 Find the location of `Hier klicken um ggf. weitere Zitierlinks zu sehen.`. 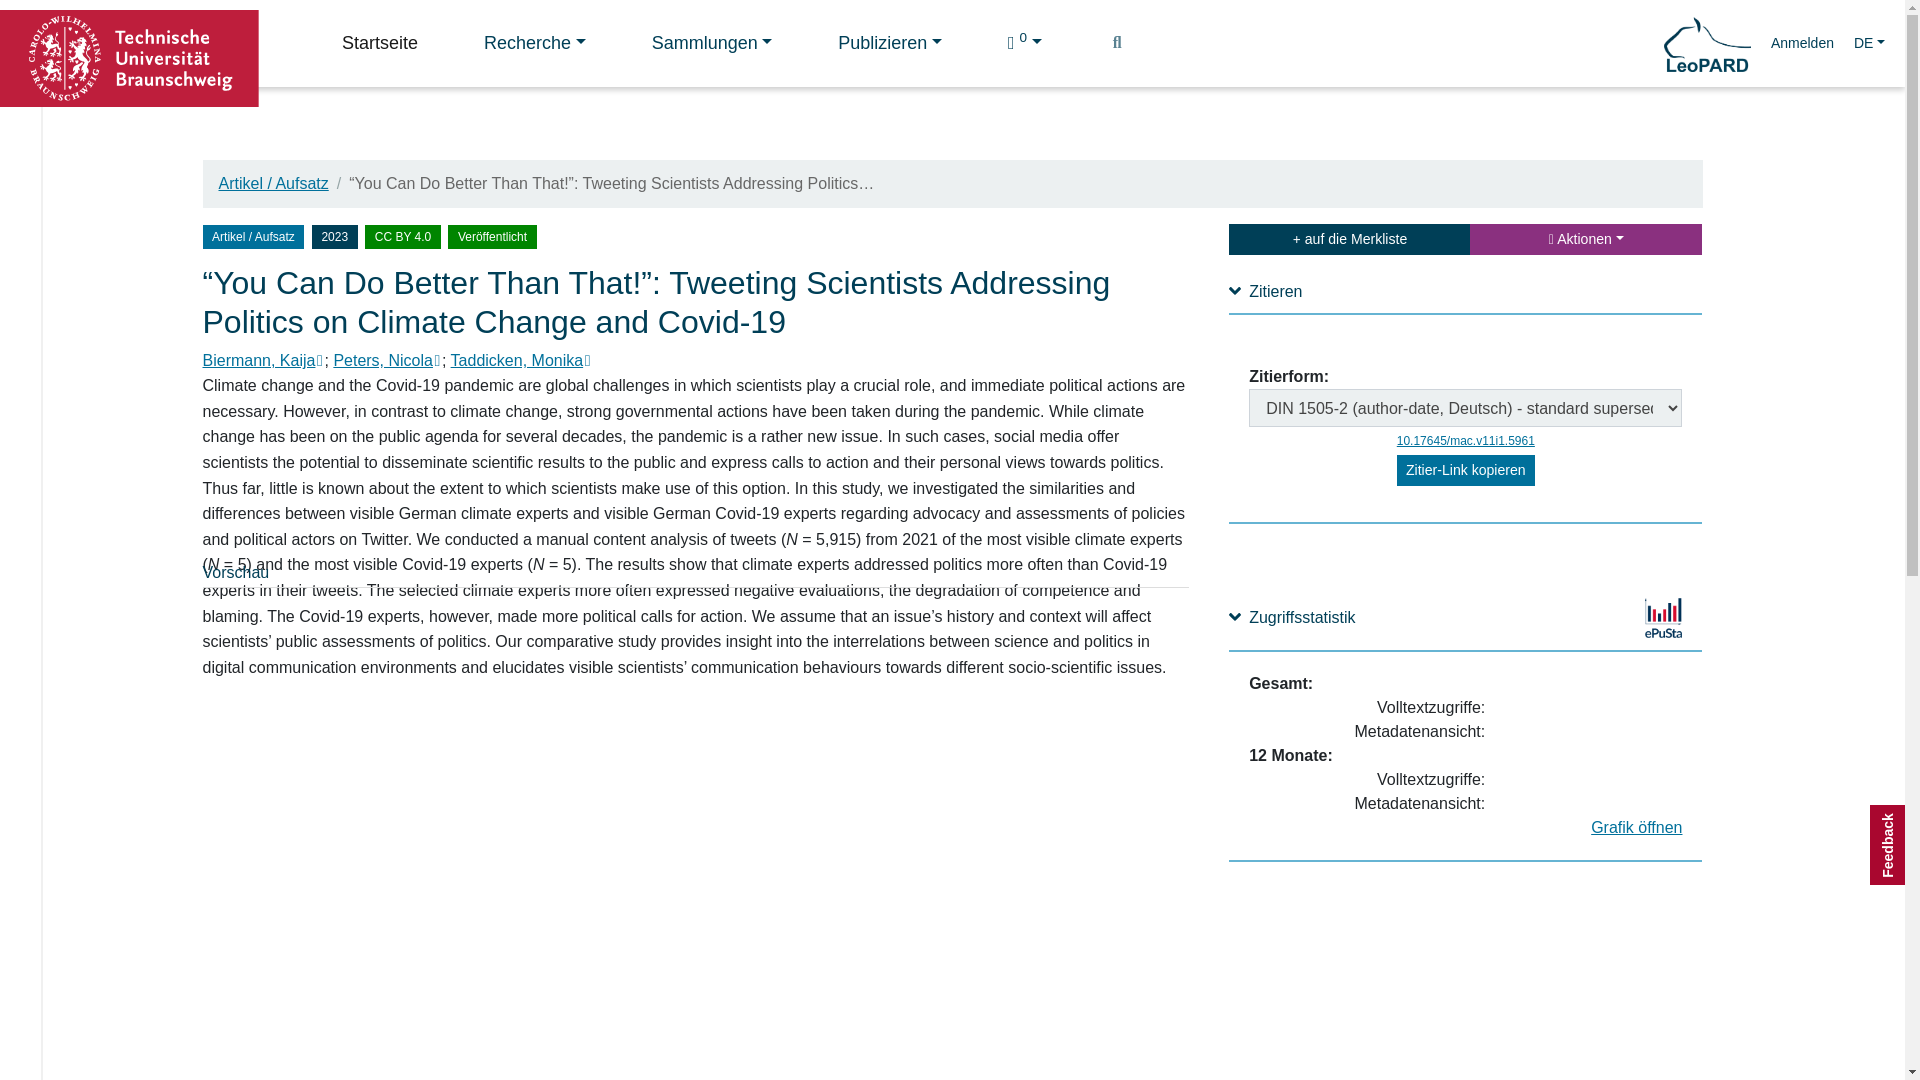

Hier klicken um ggf. weitere Zitierlinks zu sehen. is located at coordinates (1466, 470).